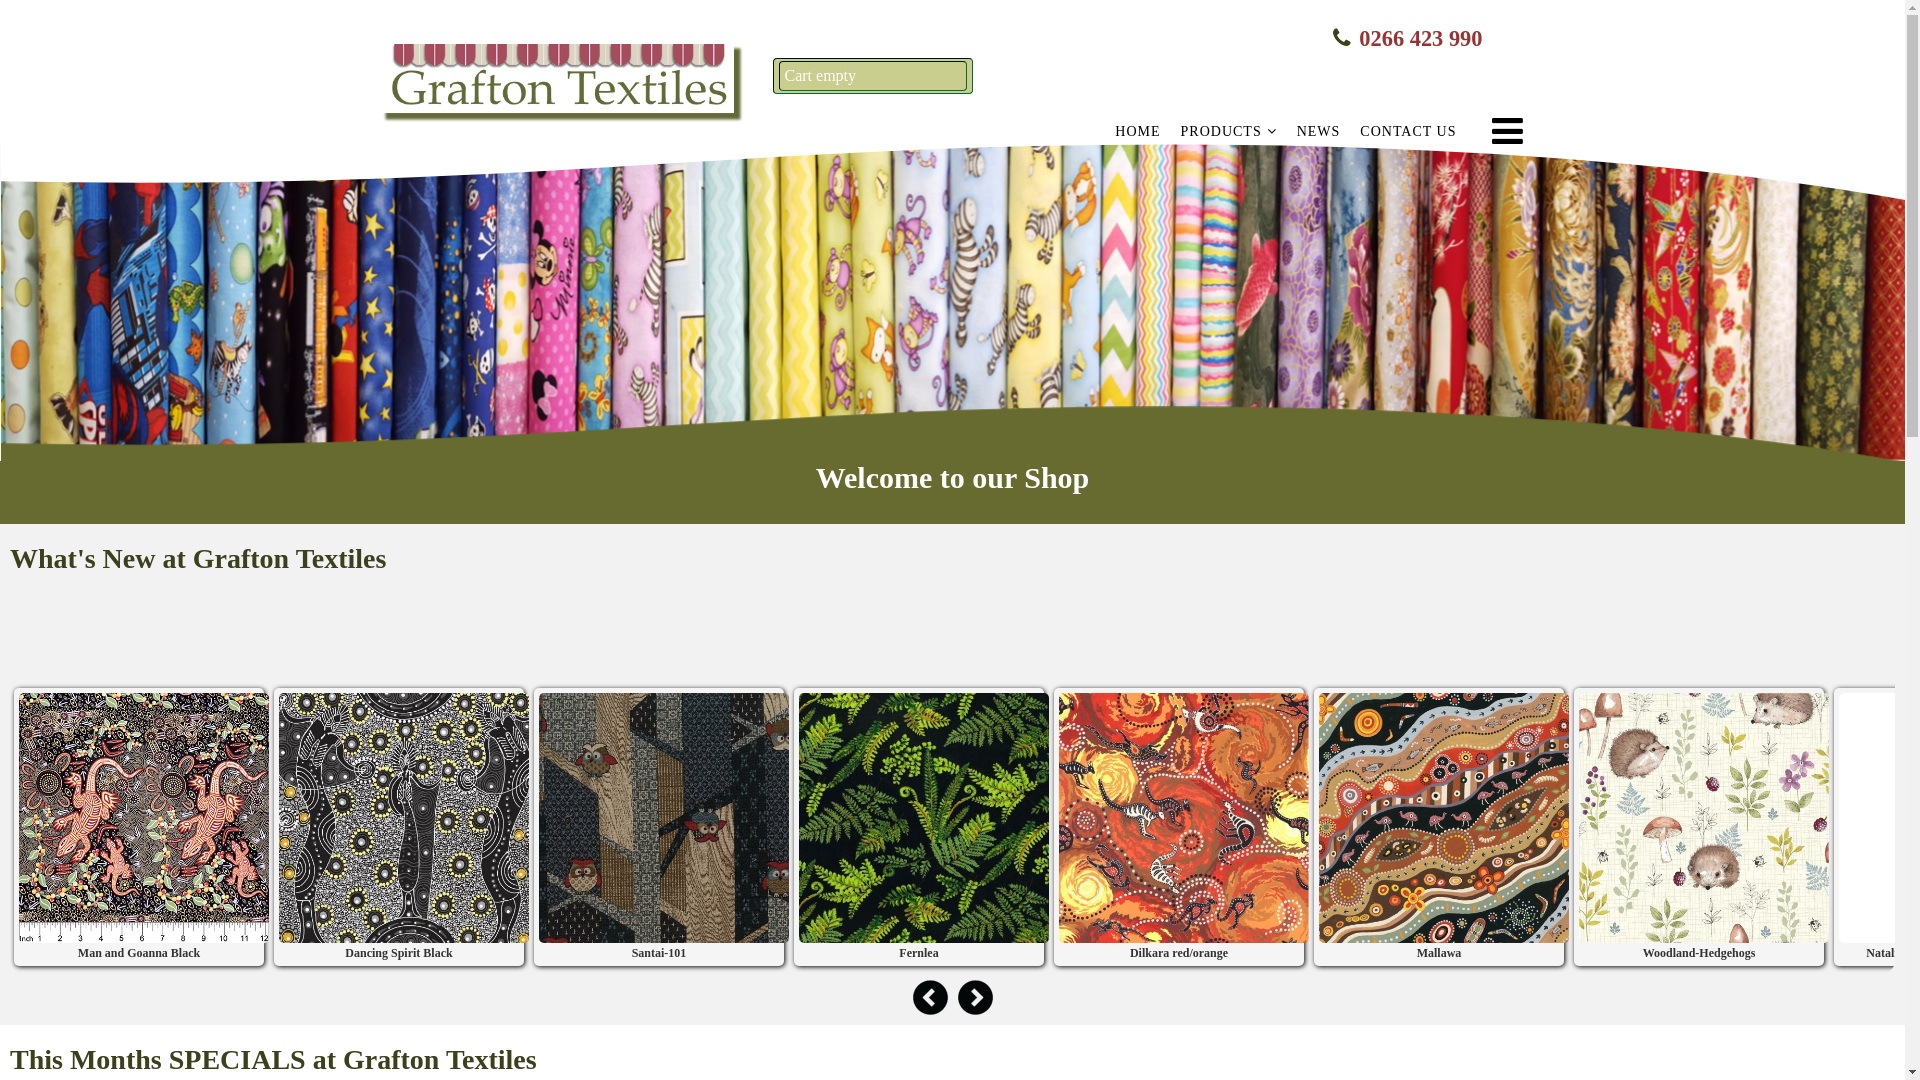  I want to click on Dancing Spirit Black, so click(399, 818).